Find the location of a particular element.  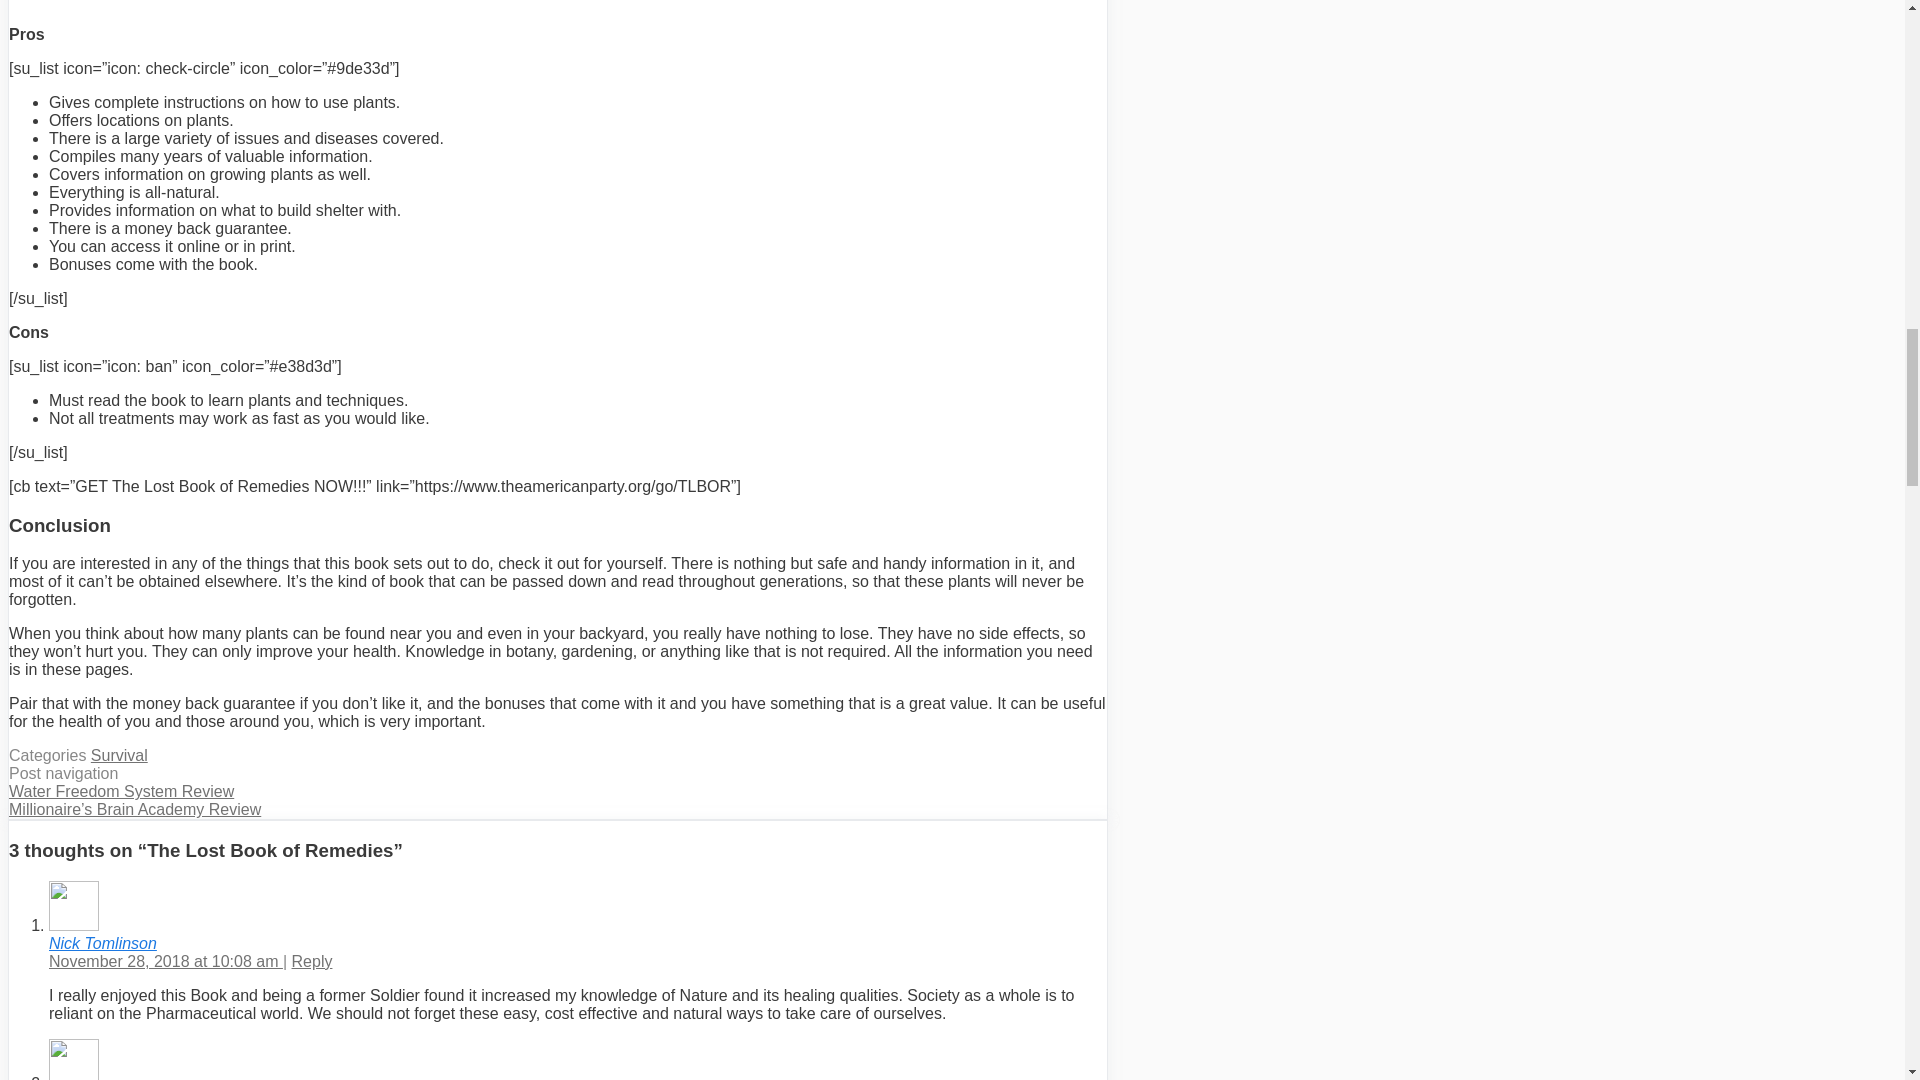

Reply is located at coordinates (312, 960).